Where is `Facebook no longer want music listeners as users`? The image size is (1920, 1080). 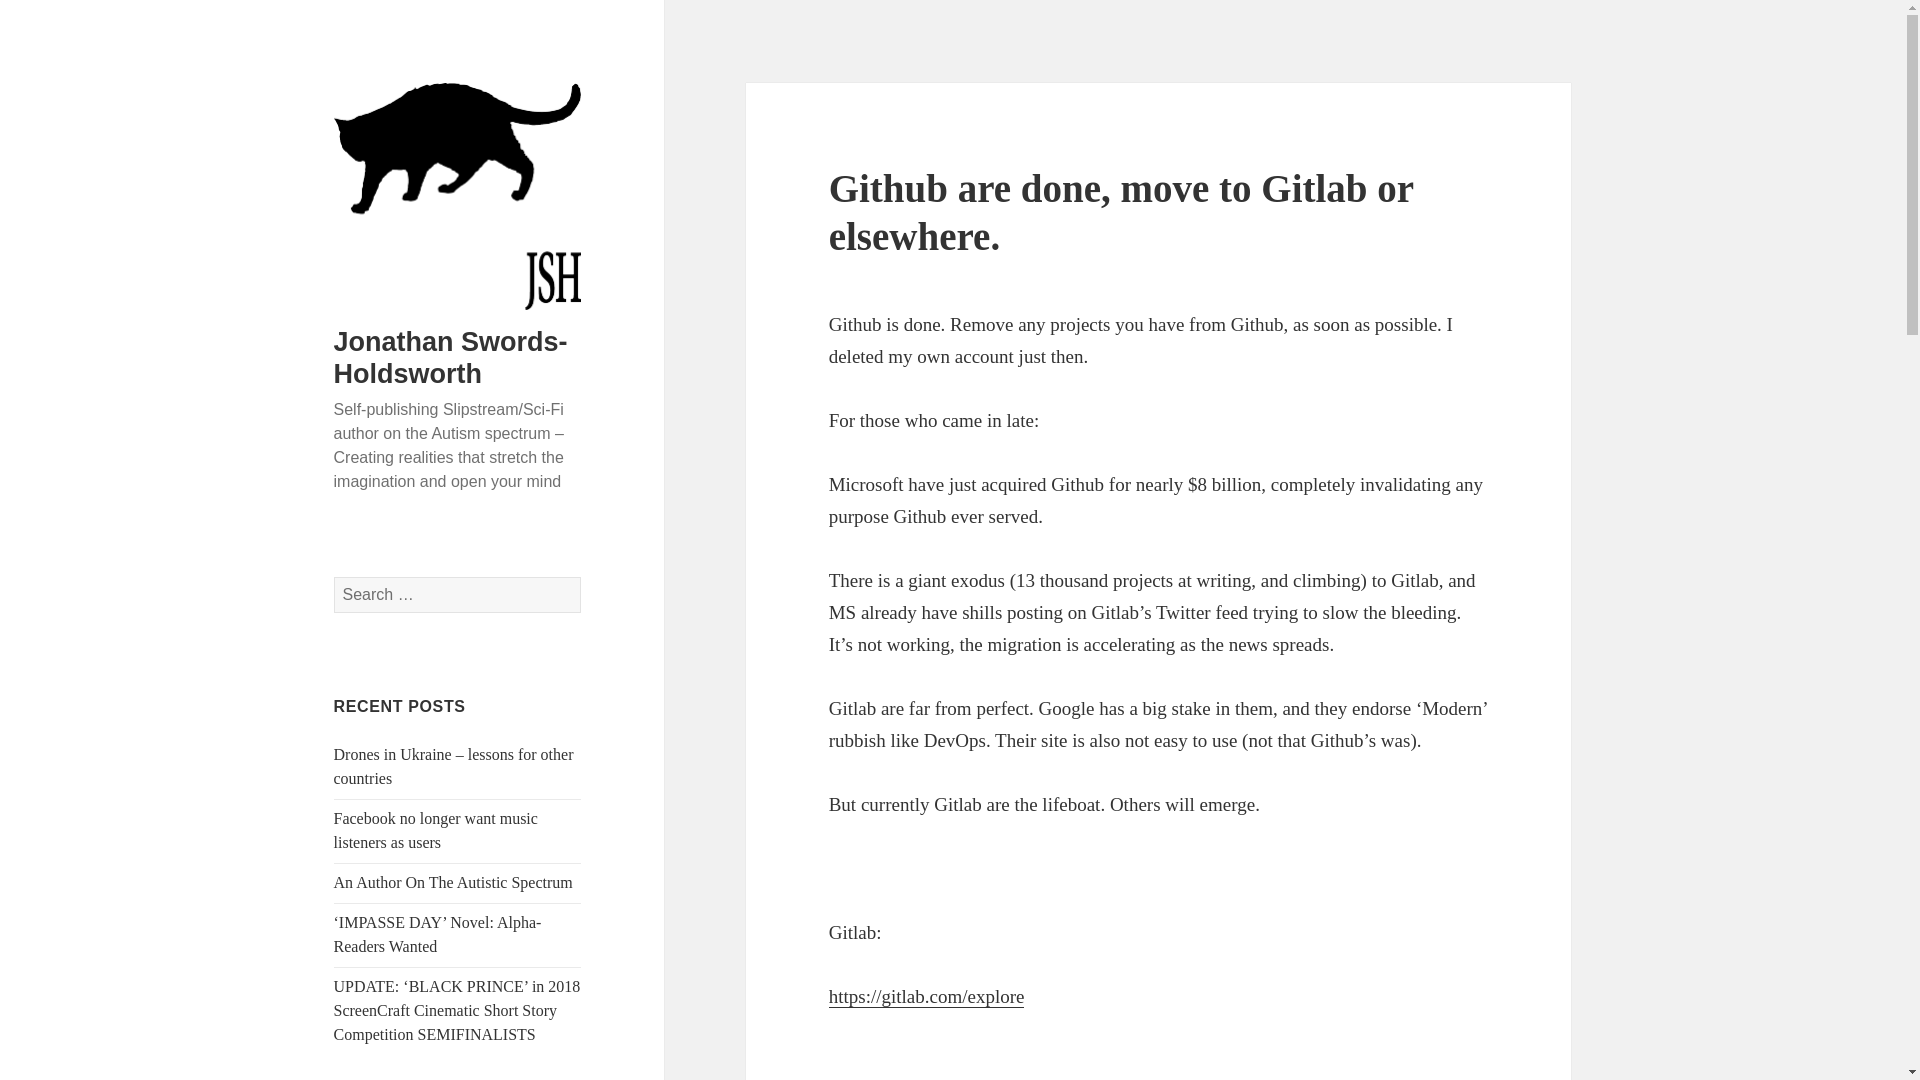
Facebook no longer want music listeners as users is located at coordinates (436, 830).